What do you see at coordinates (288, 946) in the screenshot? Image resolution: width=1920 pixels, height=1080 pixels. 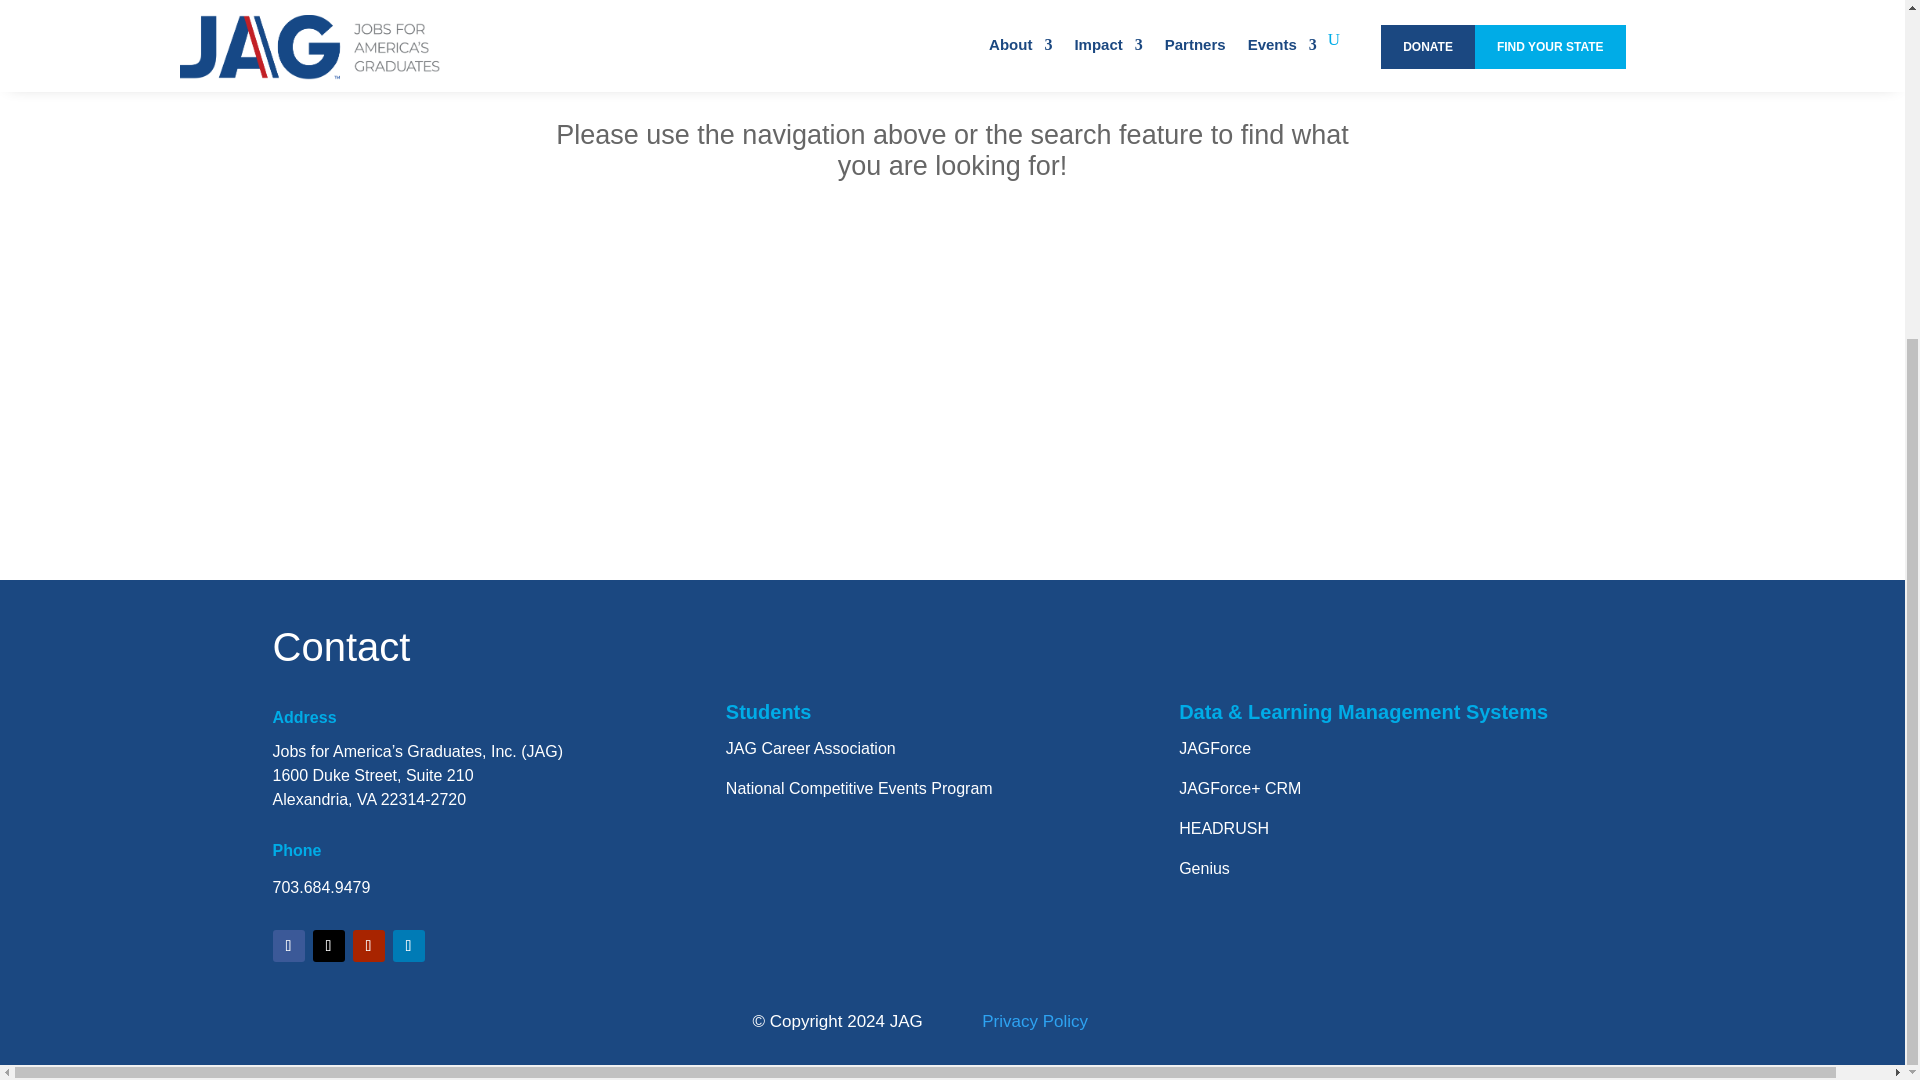 I see `Follow on Facebook` at bounding box center [288, 946].